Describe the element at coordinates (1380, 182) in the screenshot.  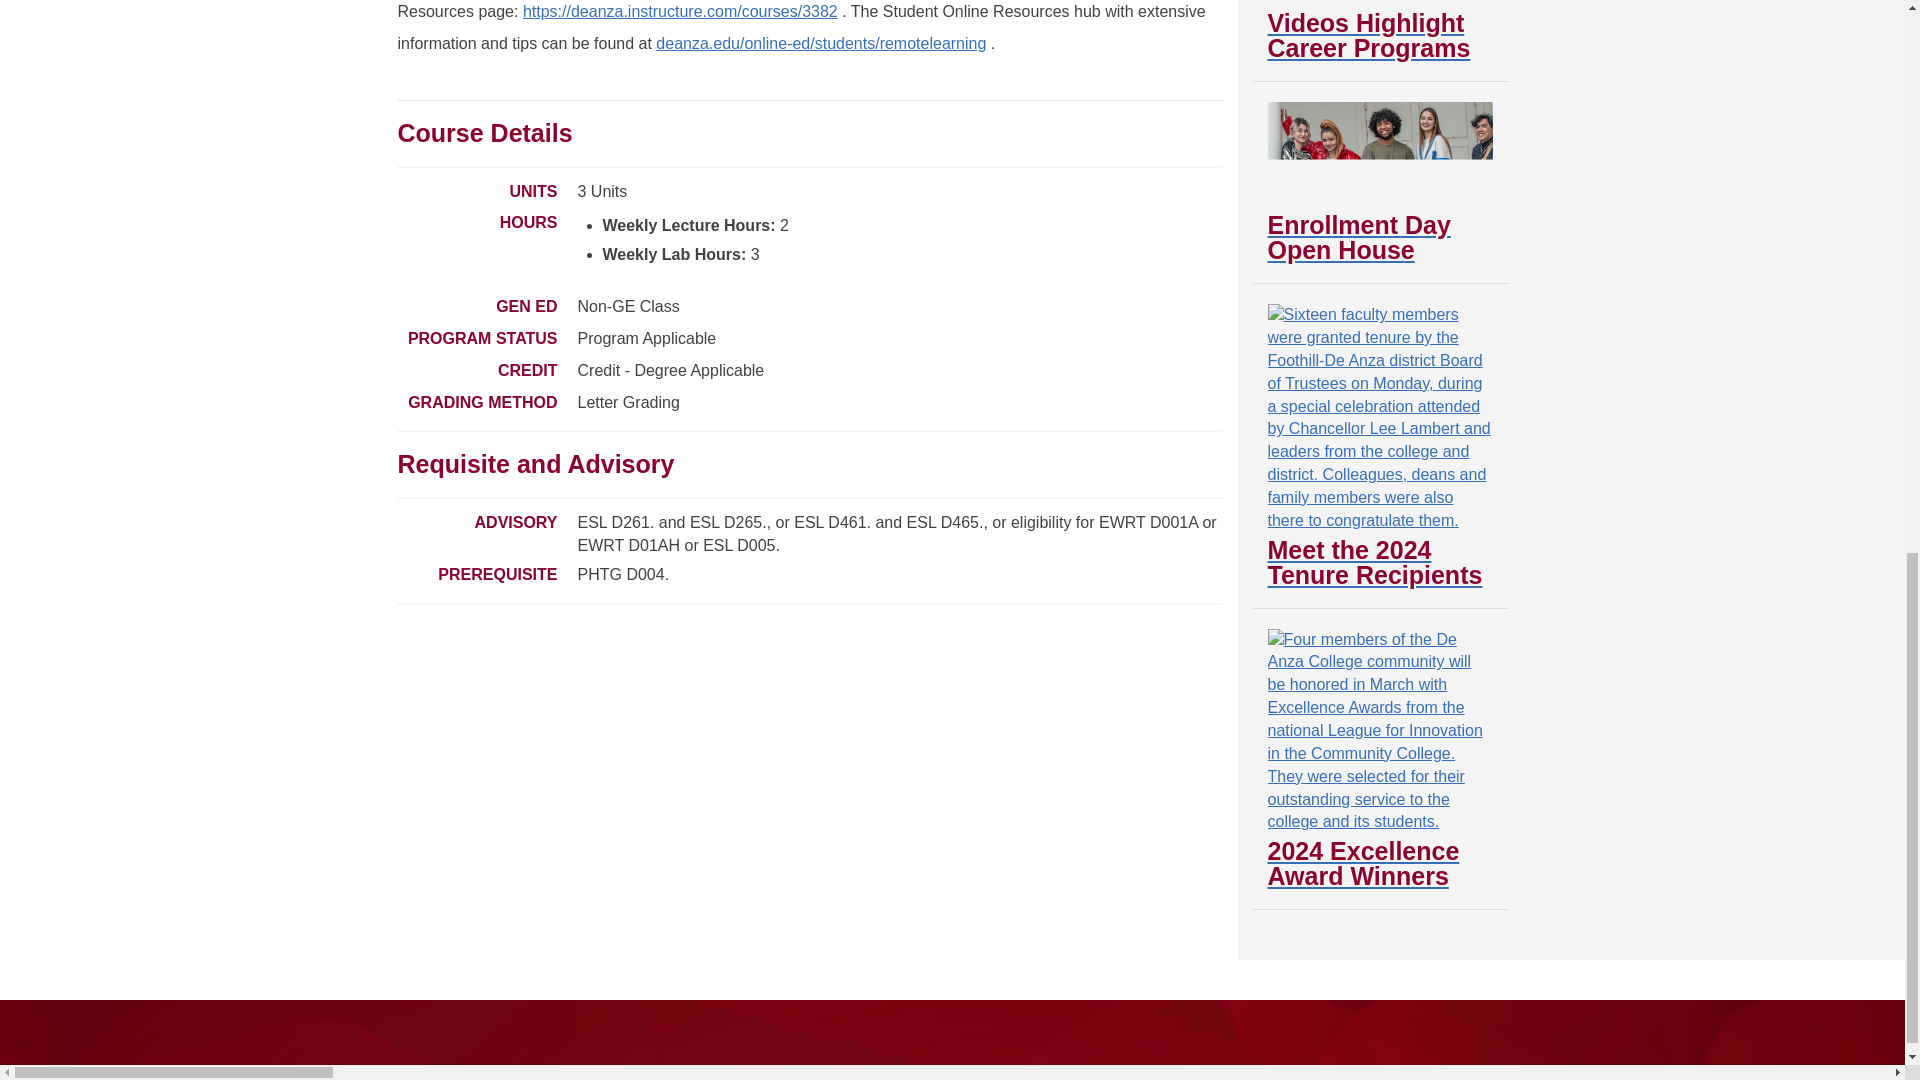
I see `Enrollment Day Open House` at that location.